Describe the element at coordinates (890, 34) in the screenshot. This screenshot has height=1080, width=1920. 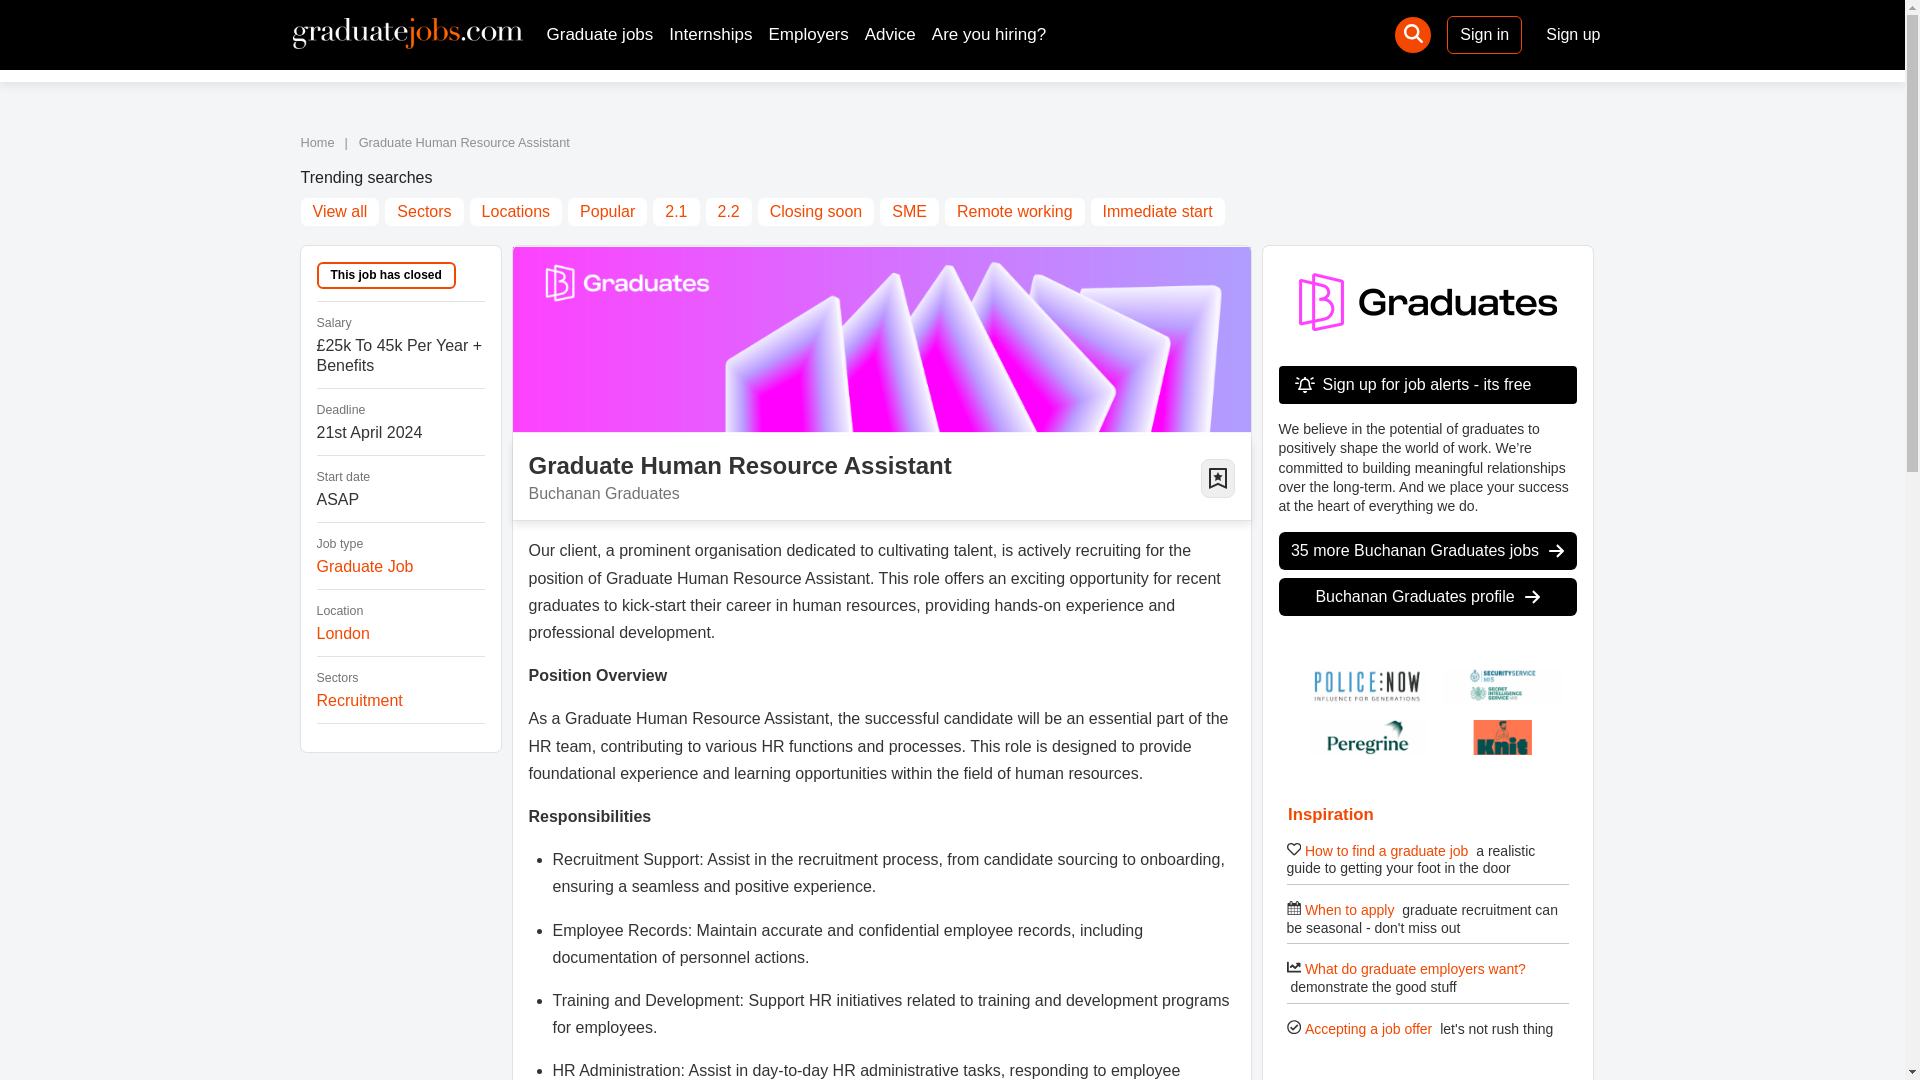
I see `Advice` at that location.